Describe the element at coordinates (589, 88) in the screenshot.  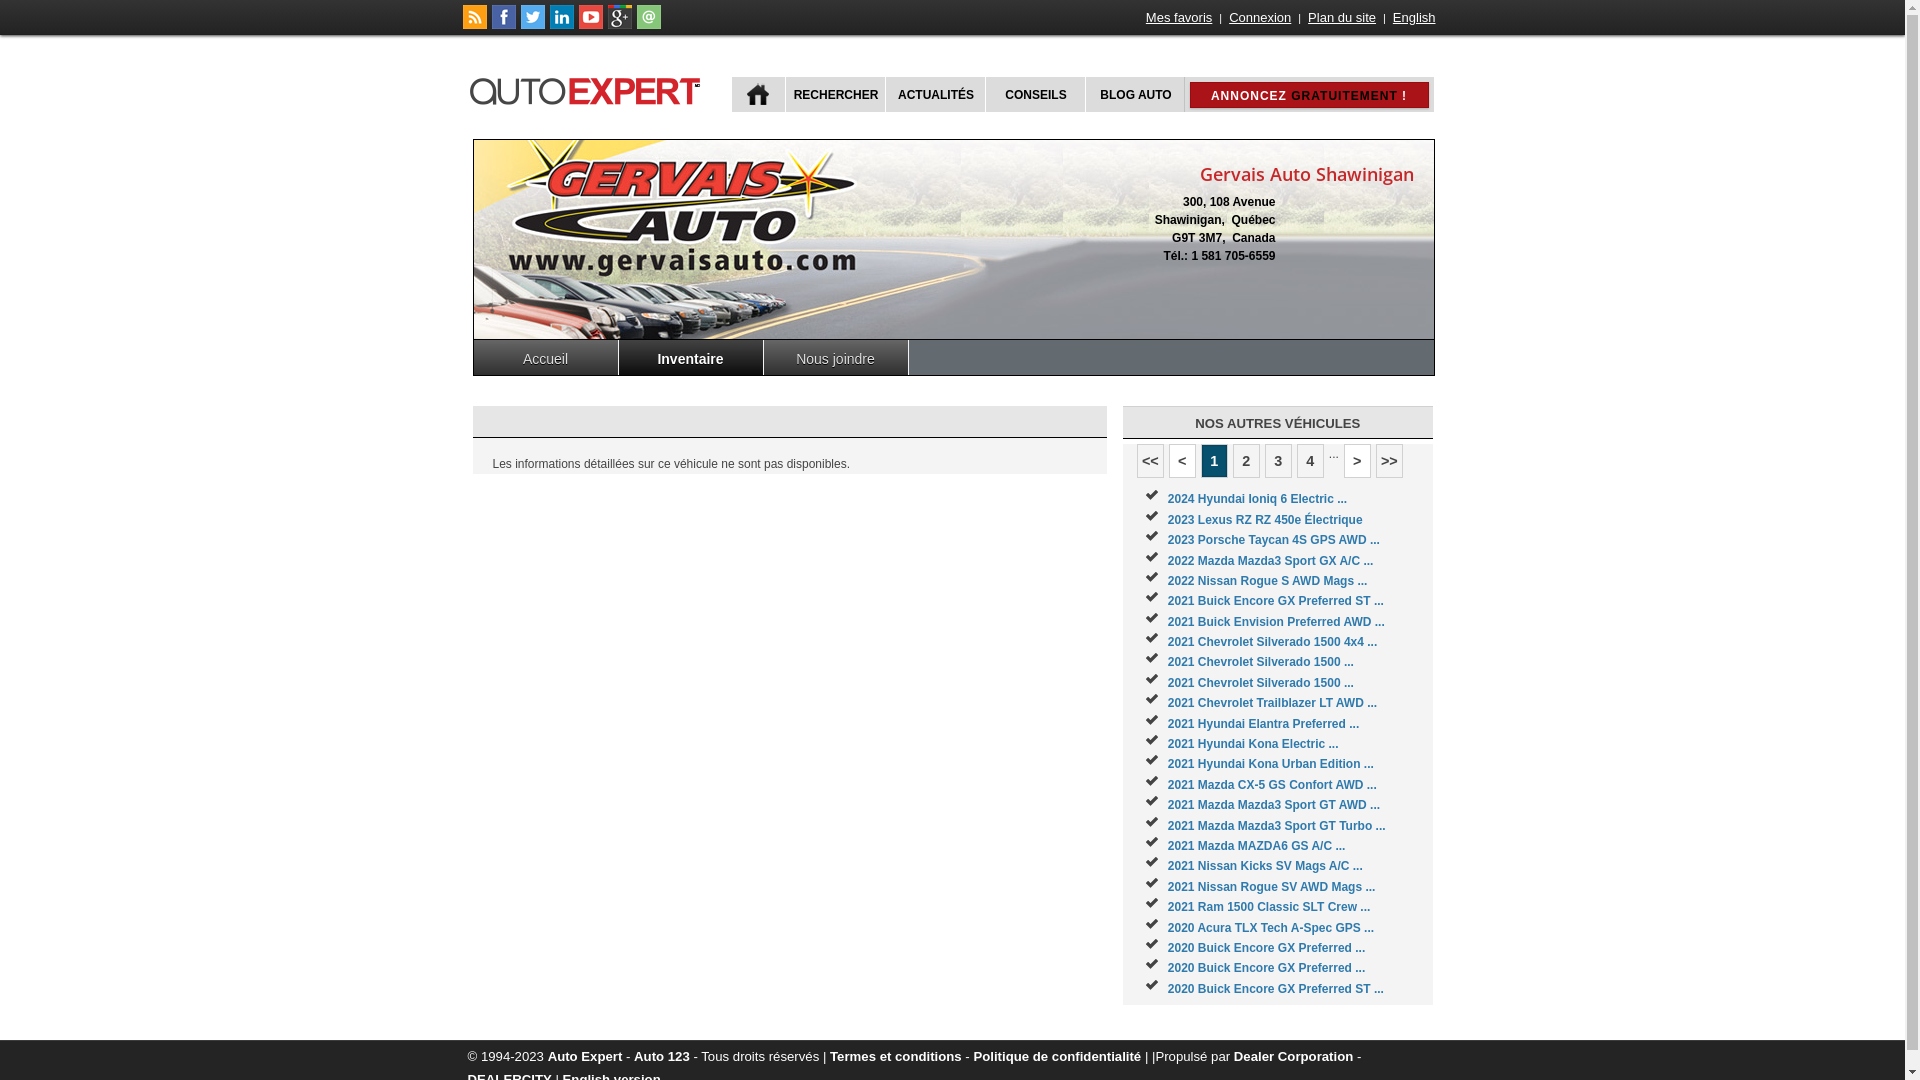
I see `autoExpert.ca` at that location.